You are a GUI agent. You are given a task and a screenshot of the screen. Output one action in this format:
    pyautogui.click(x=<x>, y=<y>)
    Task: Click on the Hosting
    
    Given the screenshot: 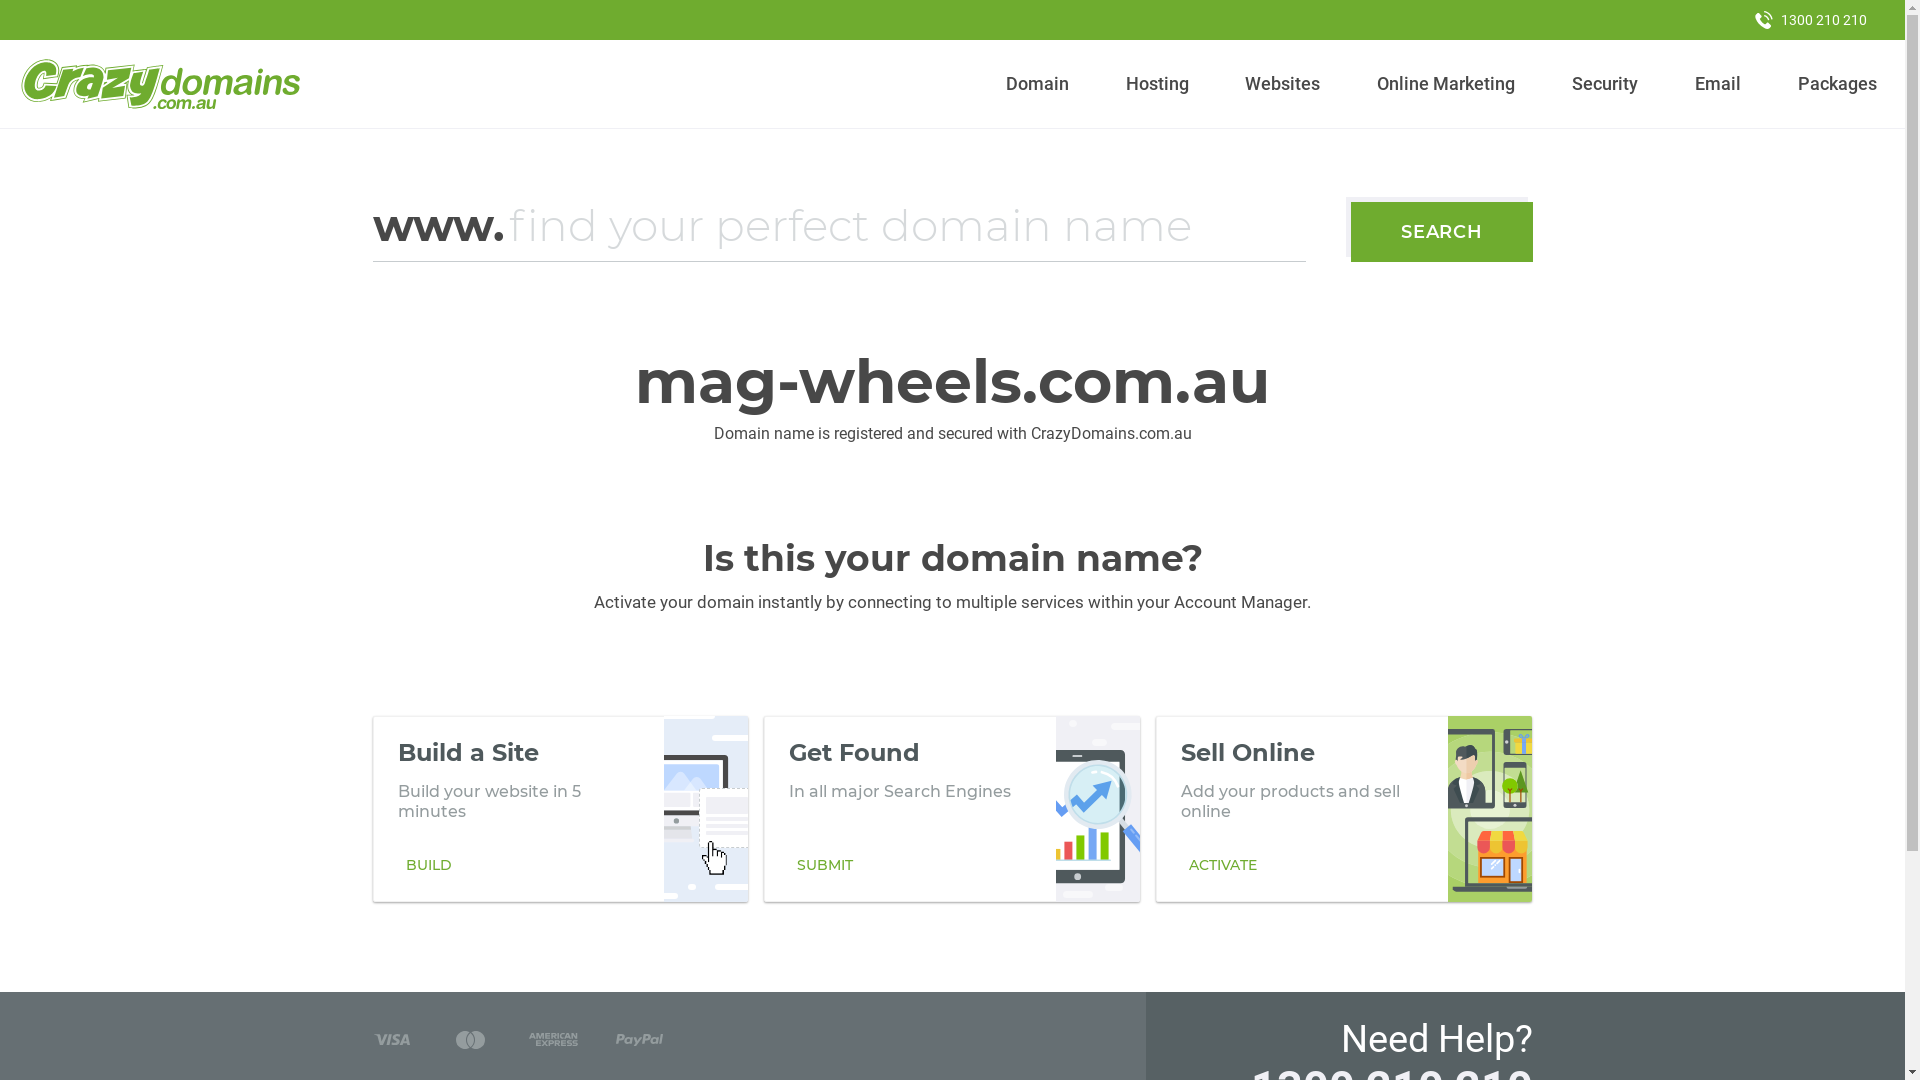 What is the action you would take?
    pyautogui.click(x=1157, y=84)
    